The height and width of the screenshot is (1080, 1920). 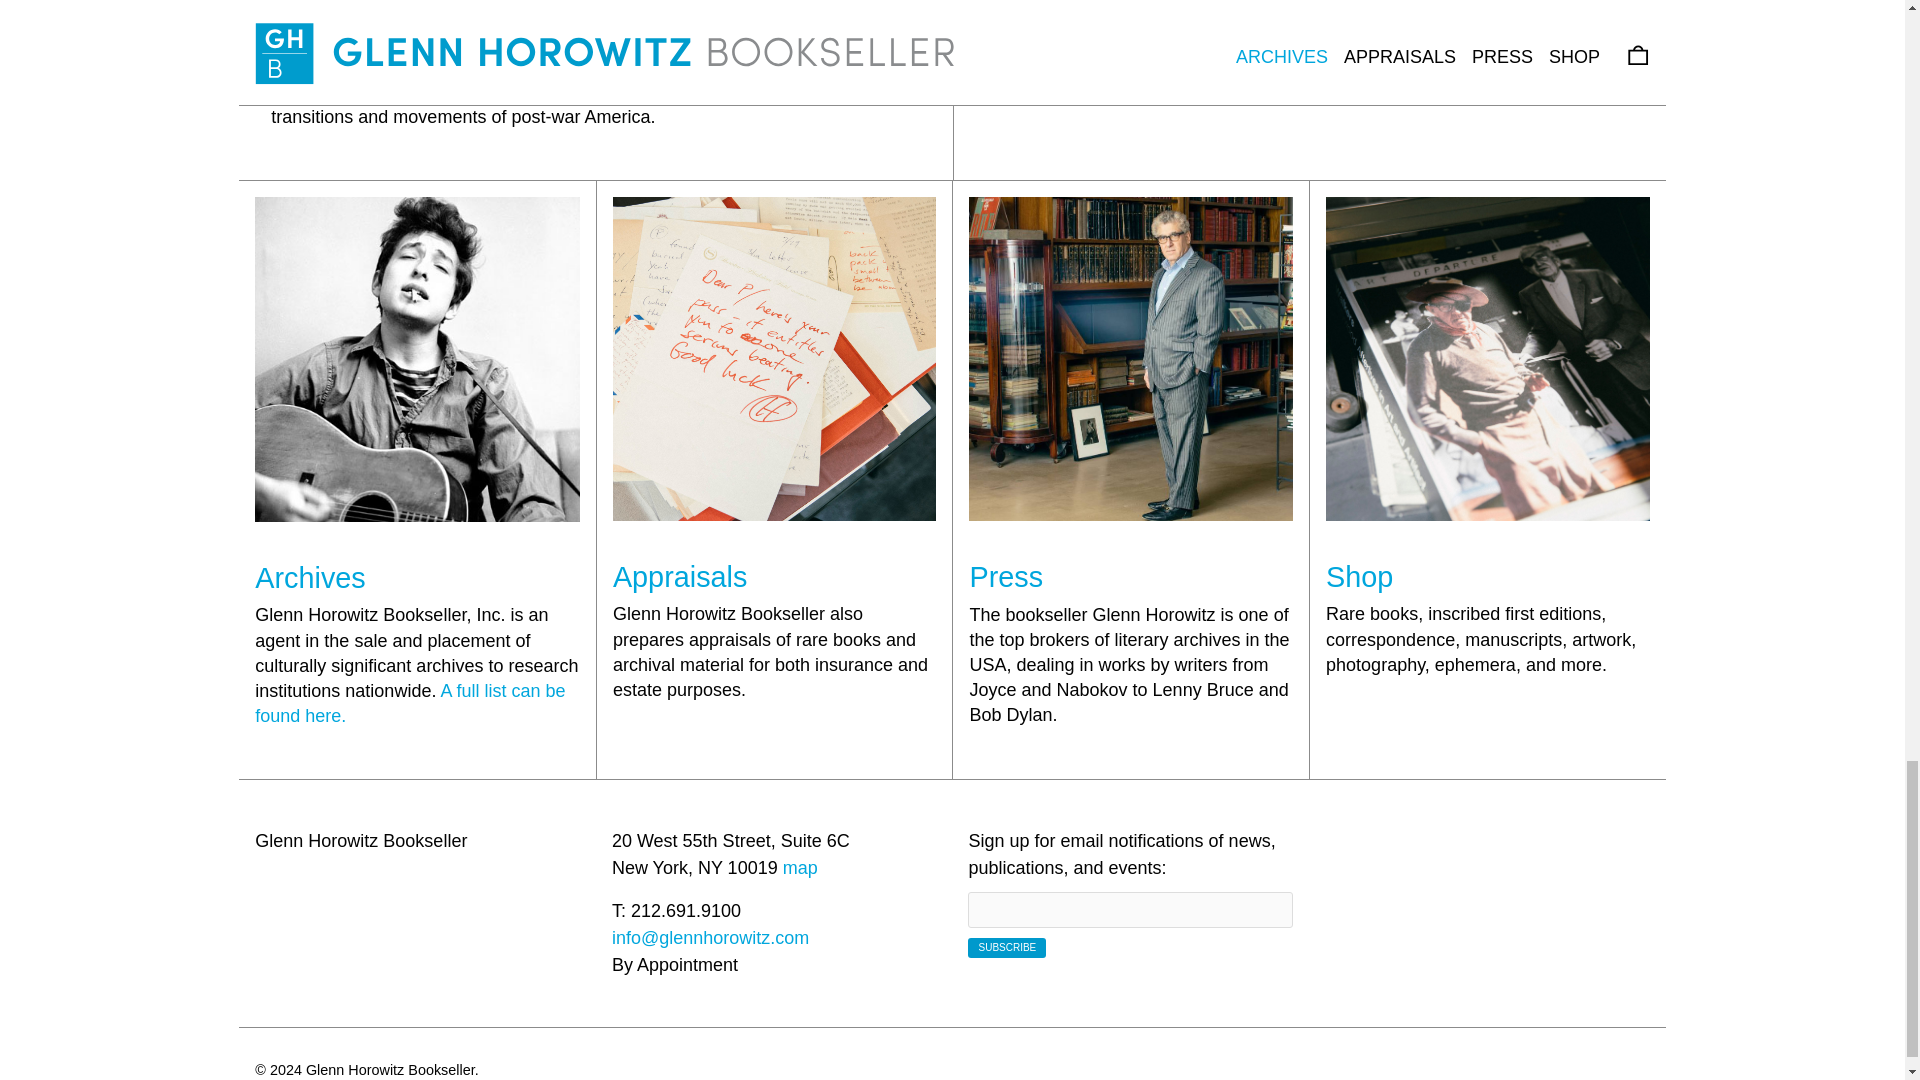 What do you see at coordinates (1360, 576) in the screenshot?
I see `Shop` at bounding box center [1360, 576].